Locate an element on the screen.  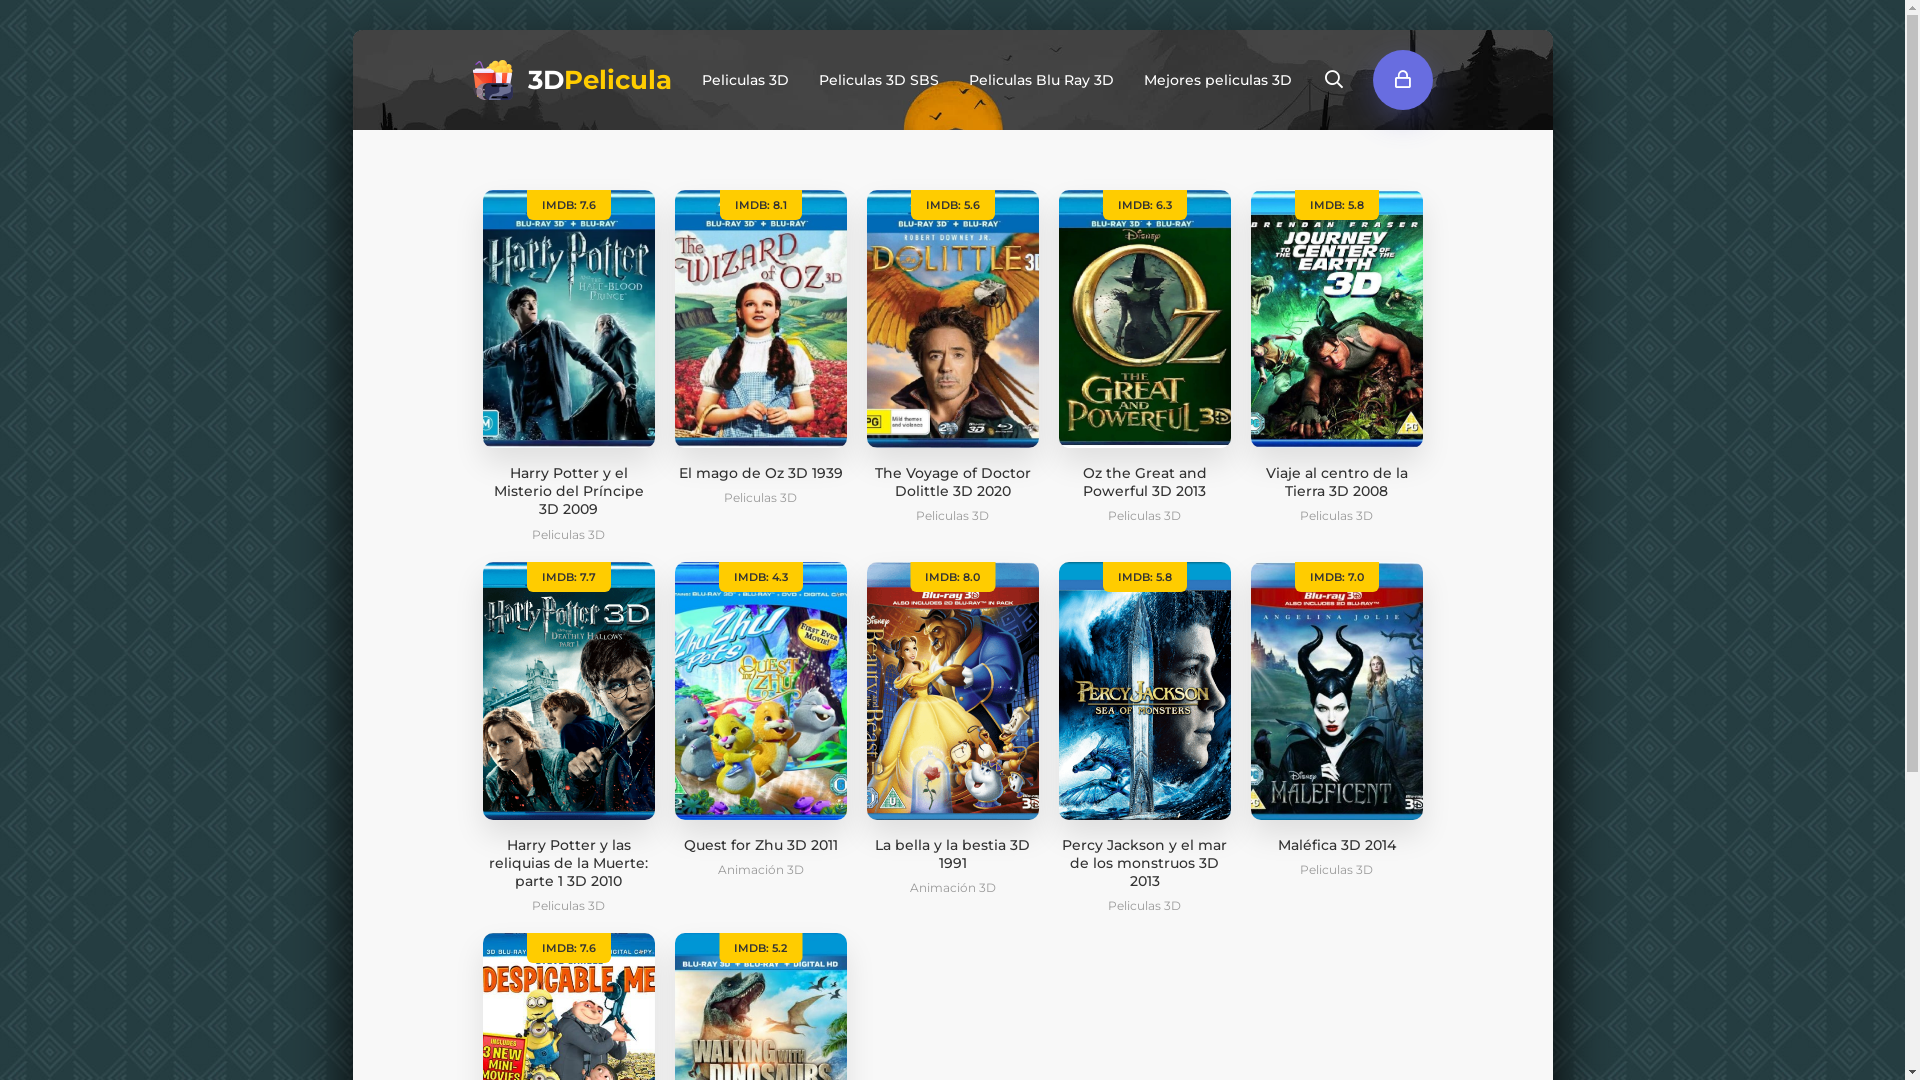
Peliculas Blu Ray 3D is located at coordinates (1040, 80).